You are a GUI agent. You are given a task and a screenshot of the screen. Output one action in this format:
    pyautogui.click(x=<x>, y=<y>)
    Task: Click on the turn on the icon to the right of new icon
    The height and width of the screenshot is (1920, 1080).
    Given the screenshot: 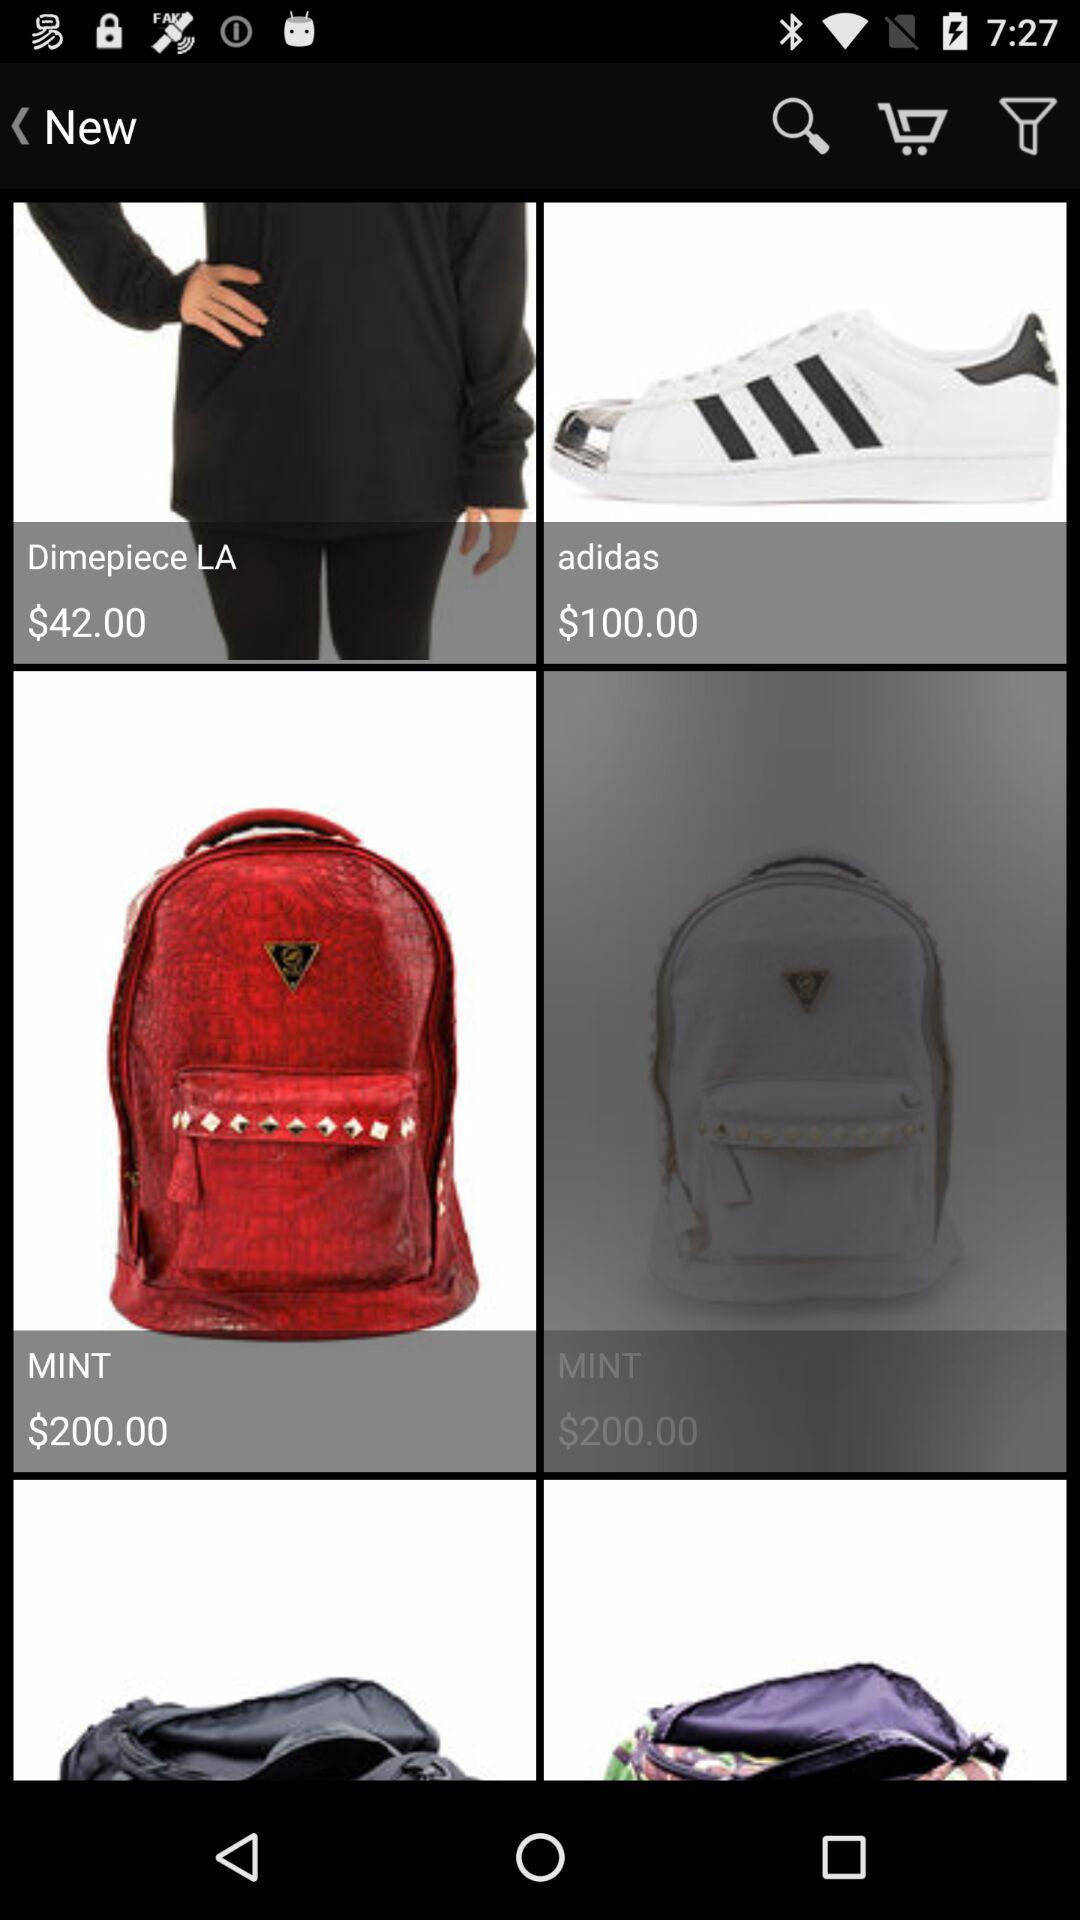 What is the action you would take?
    pyautogui.click(x=800, y=126)
    